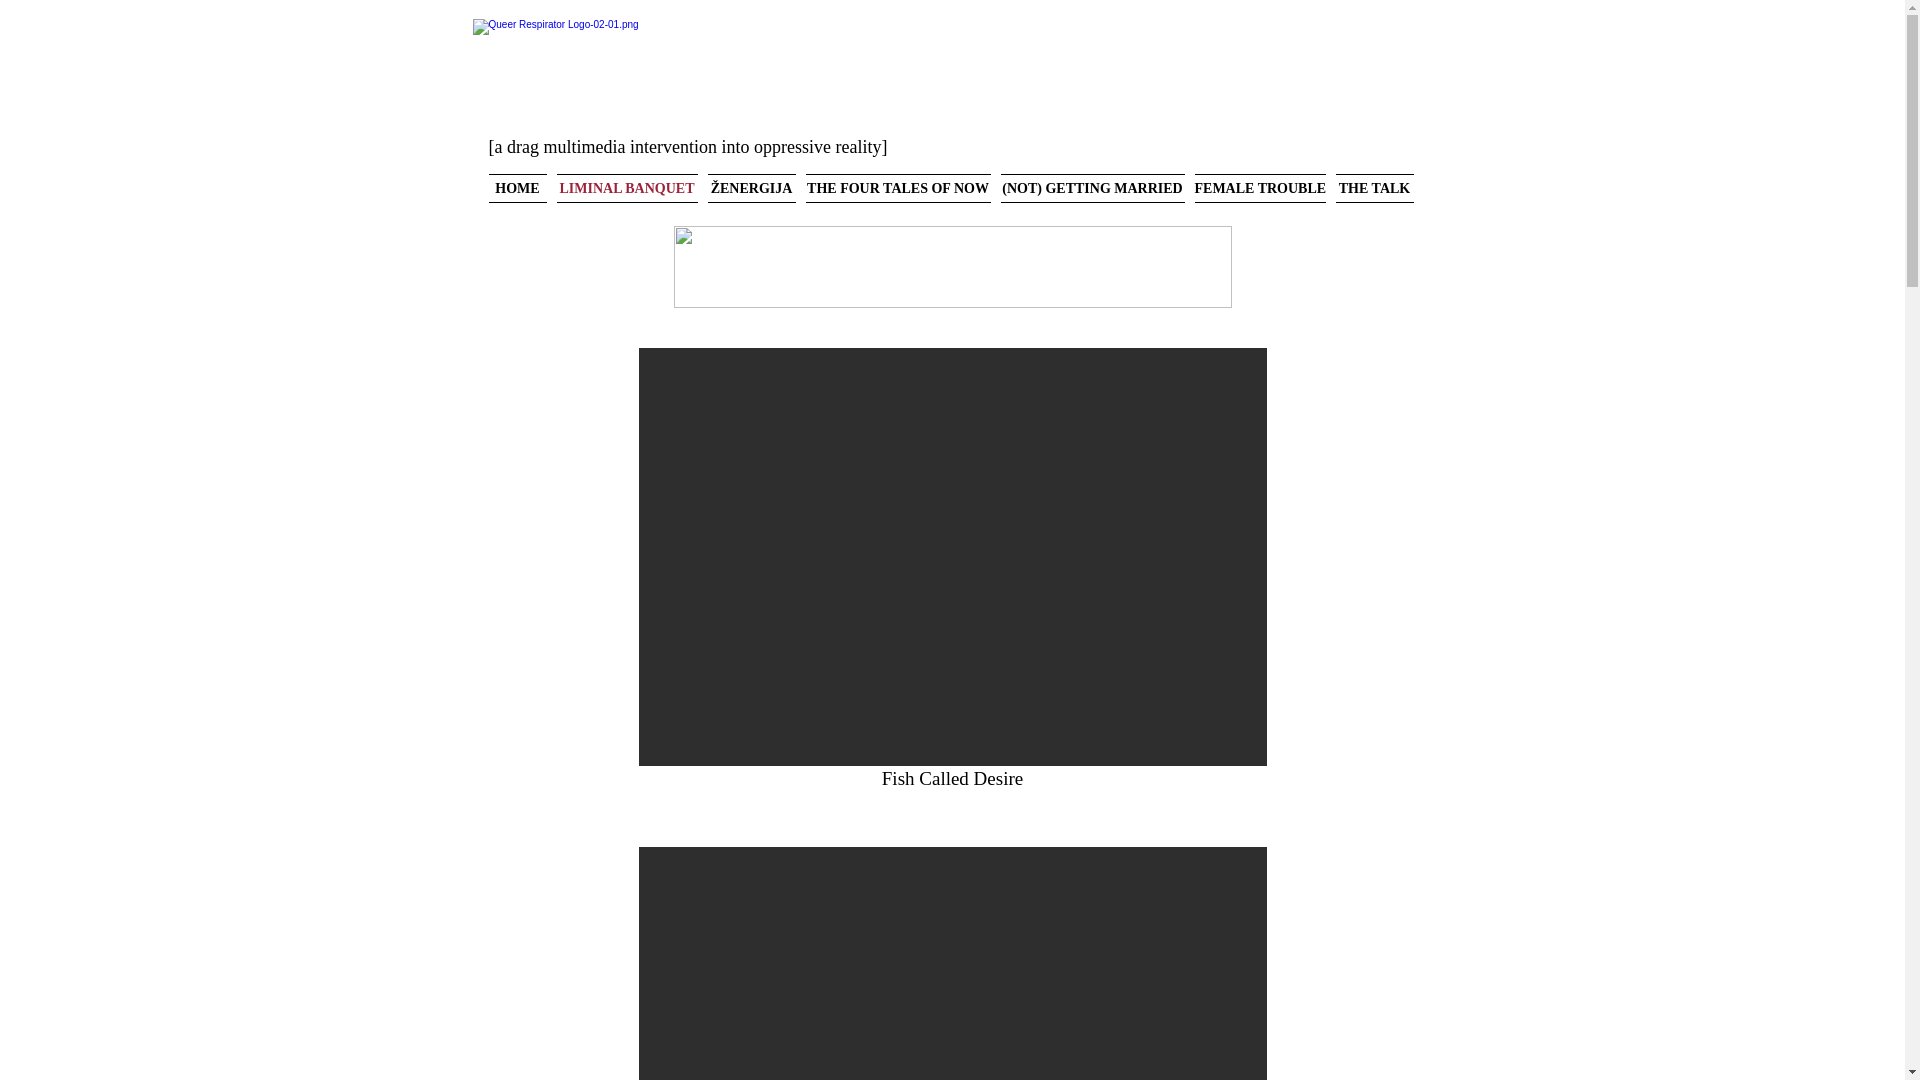 The width and height of the screenshot is (1920, 1080). Describe the element at coordinates (1260, 188) in the screenshot. I see `FEMALE TROUBLE` at that location.